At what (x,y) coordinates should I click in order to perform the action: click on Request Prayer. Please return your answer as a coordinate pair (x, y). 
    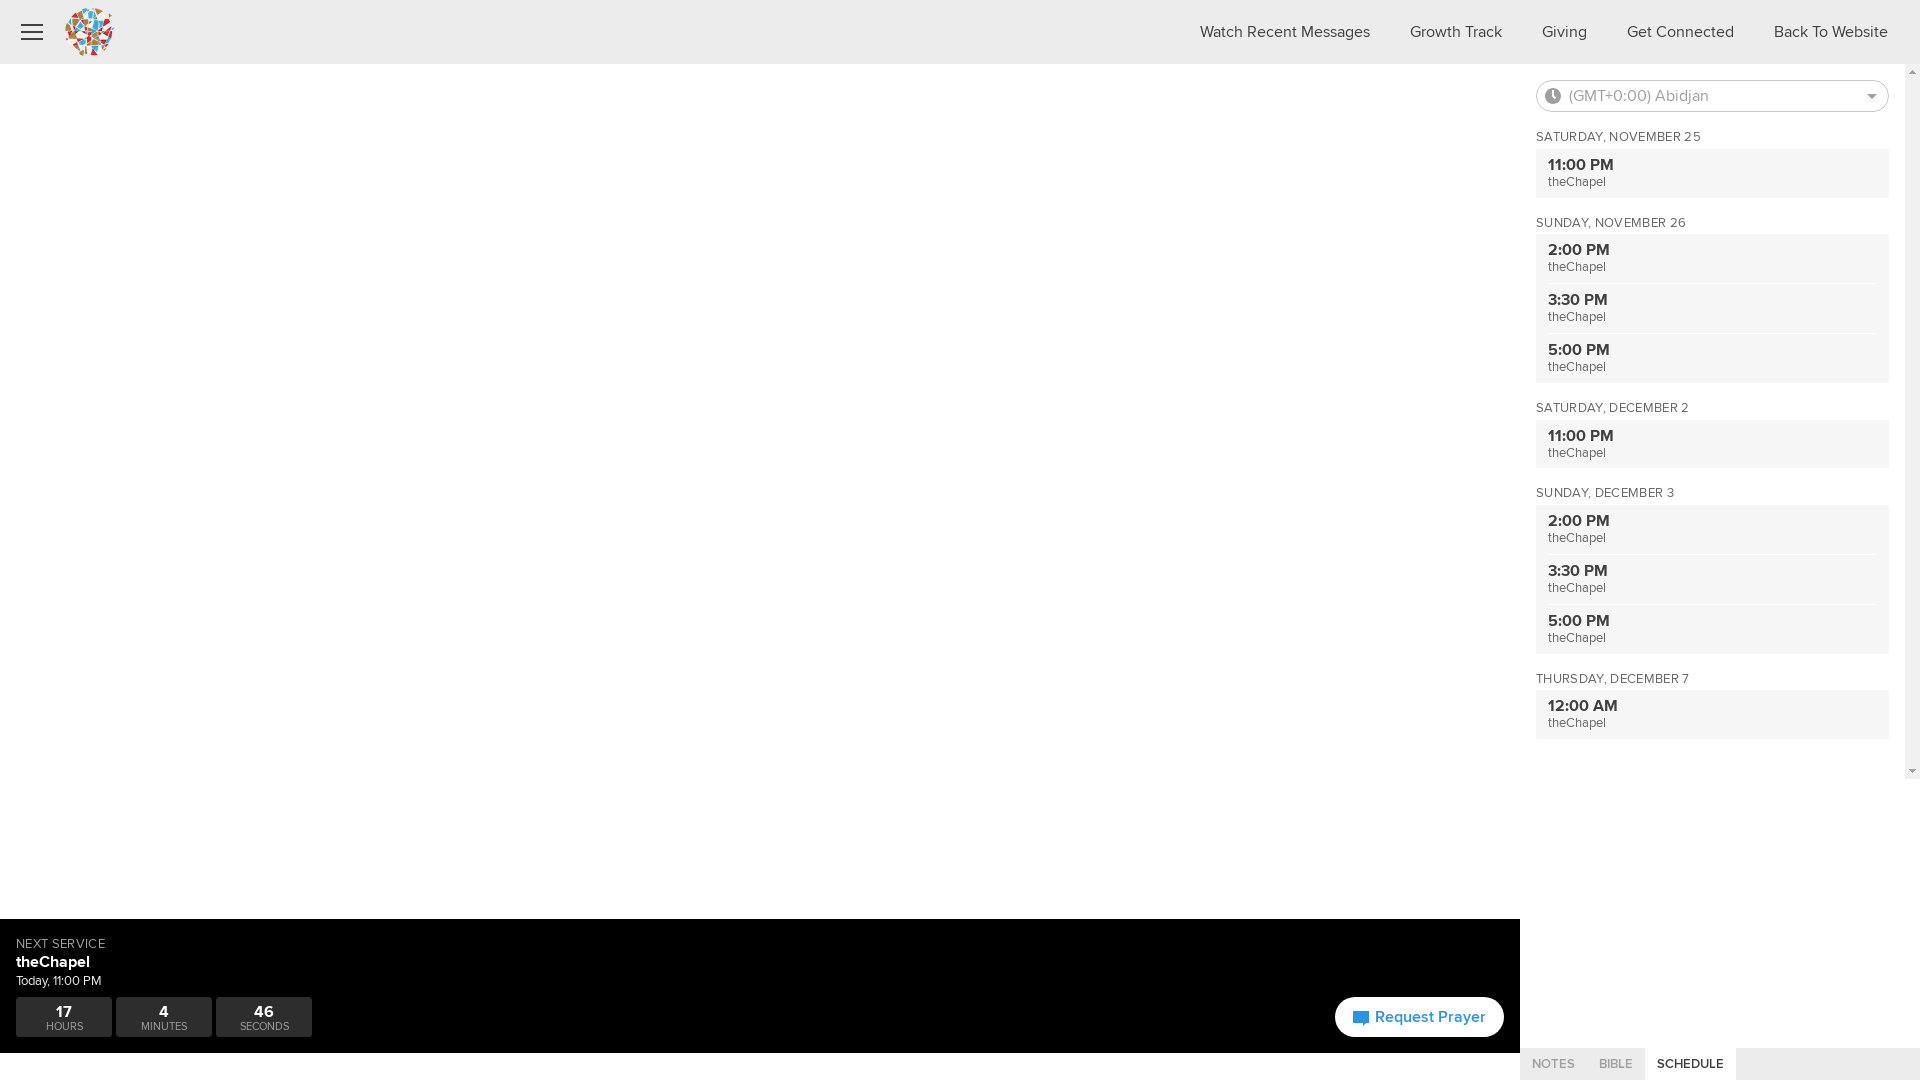
    Looking at the image, I should click on (1420, 1017).